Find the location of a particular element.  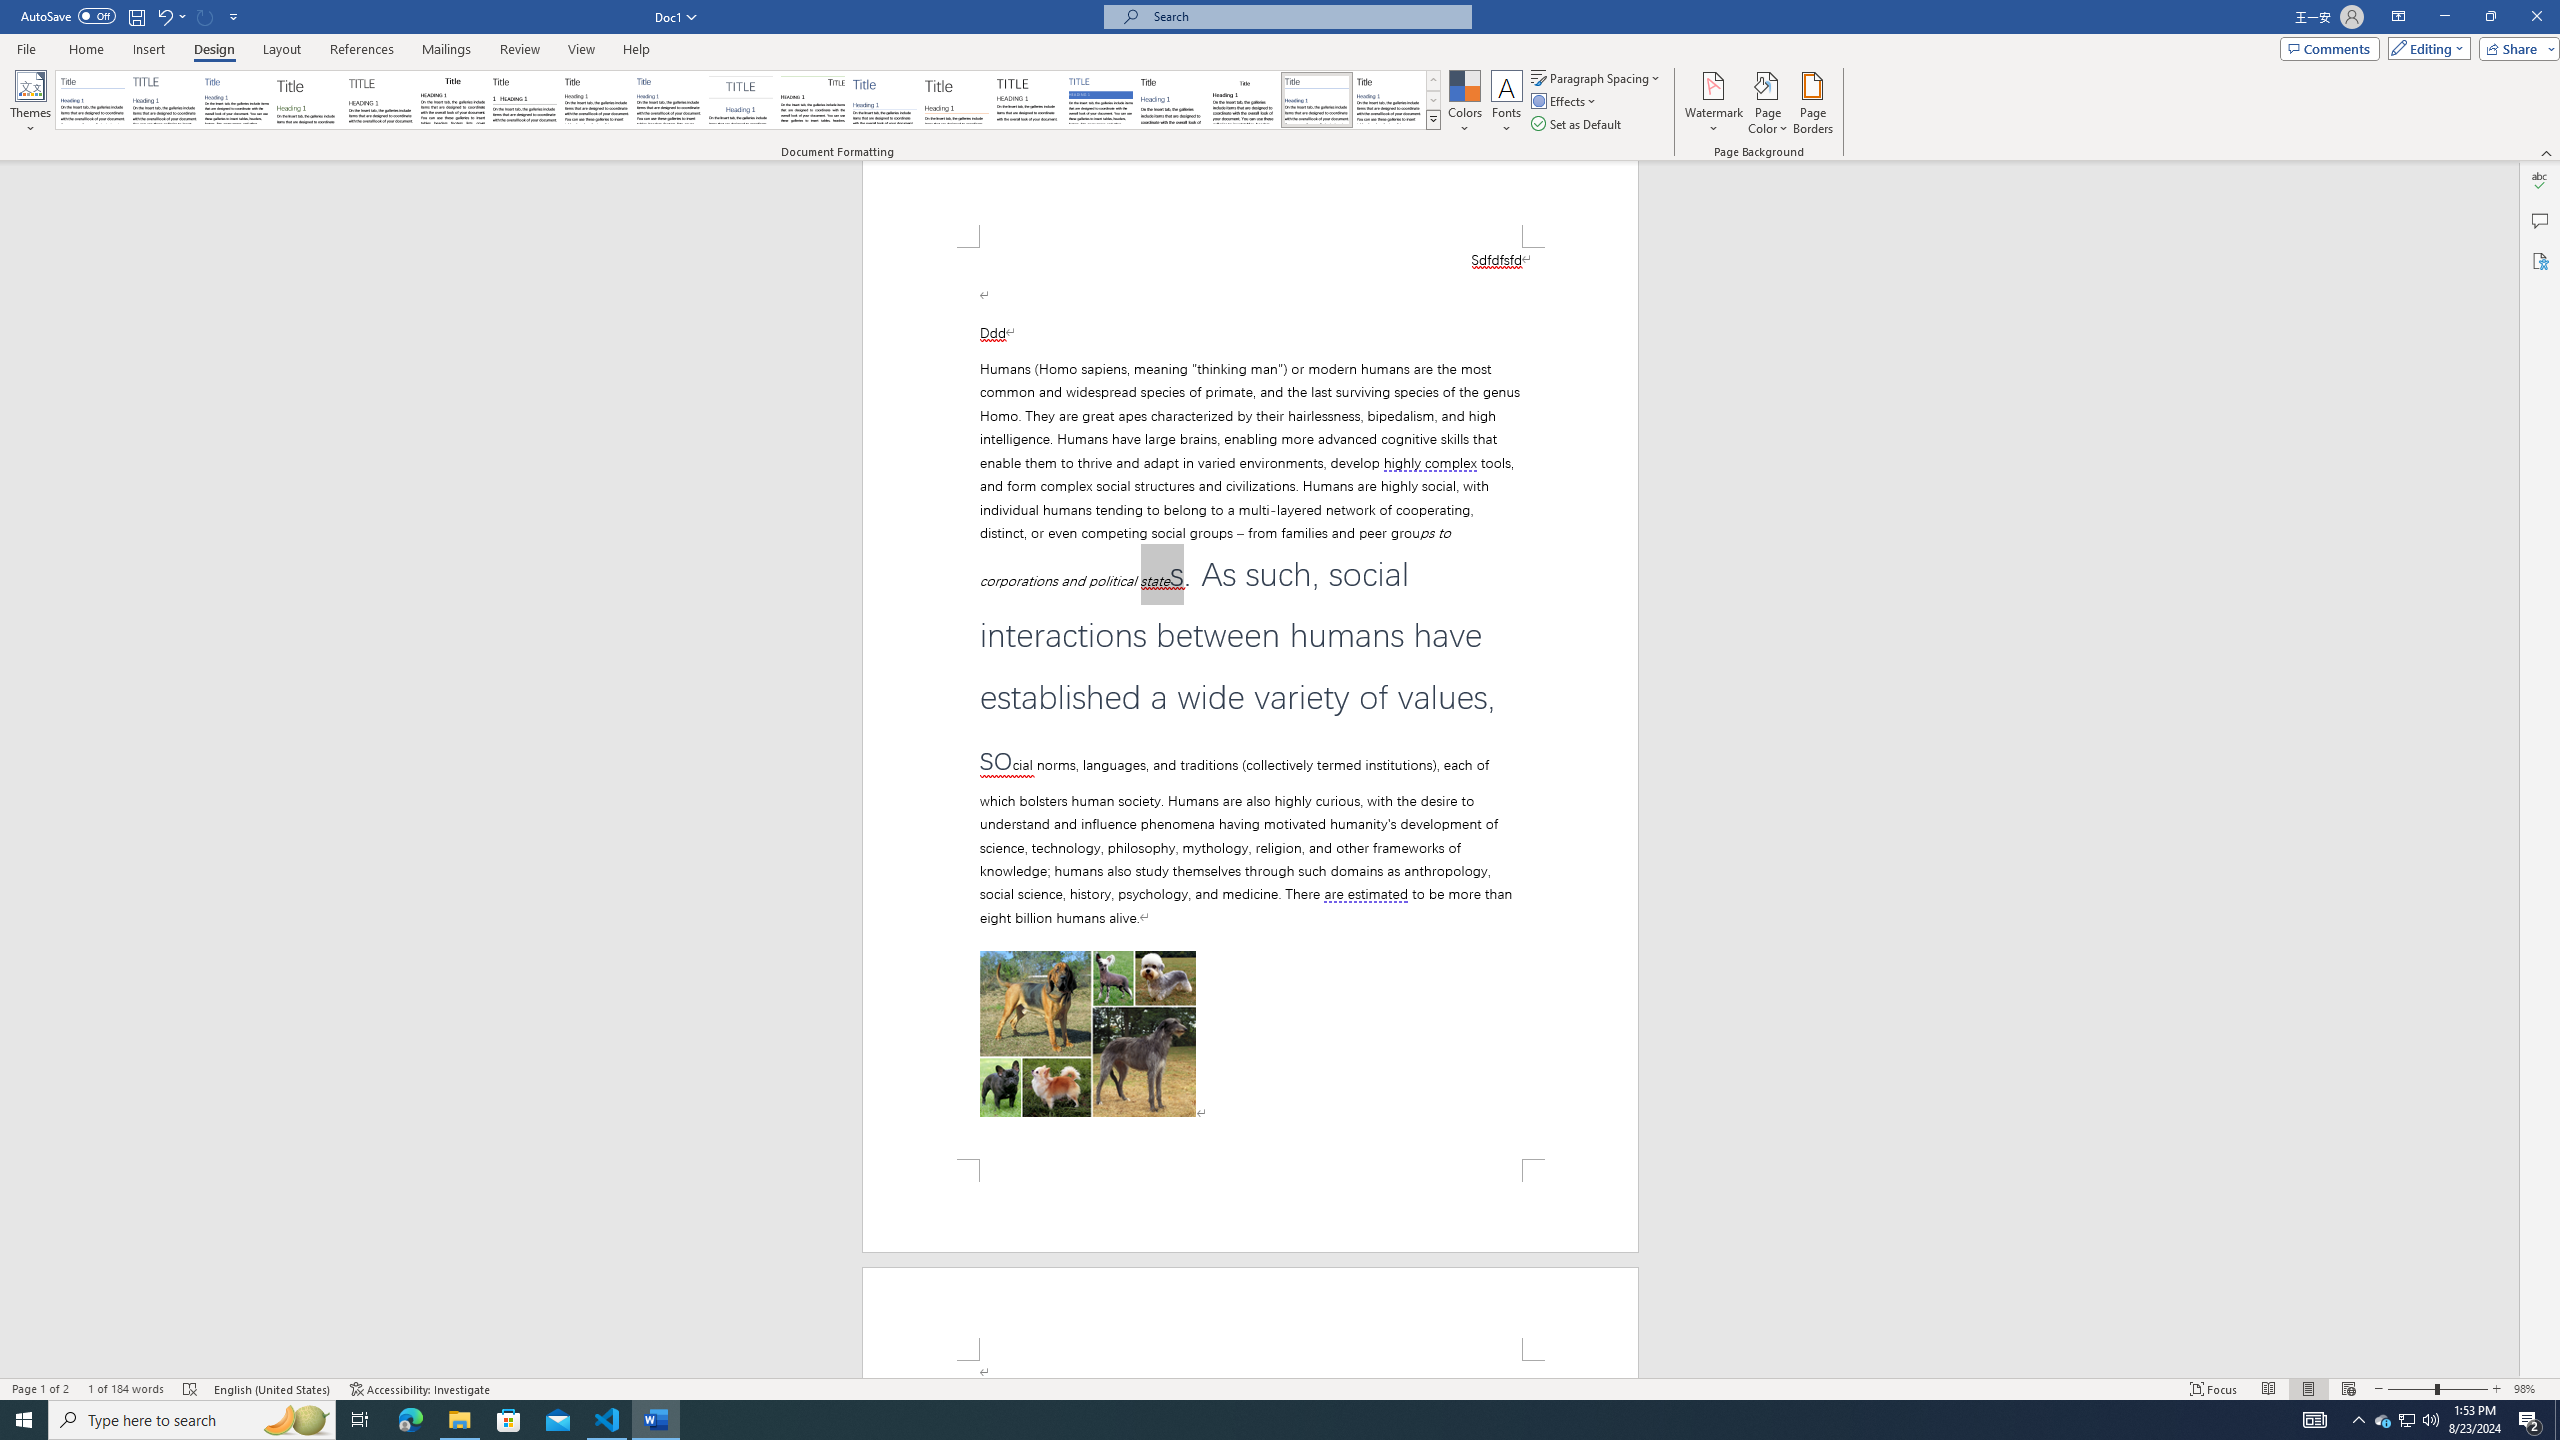

Minimalist is located at coordinates (1028, 100).